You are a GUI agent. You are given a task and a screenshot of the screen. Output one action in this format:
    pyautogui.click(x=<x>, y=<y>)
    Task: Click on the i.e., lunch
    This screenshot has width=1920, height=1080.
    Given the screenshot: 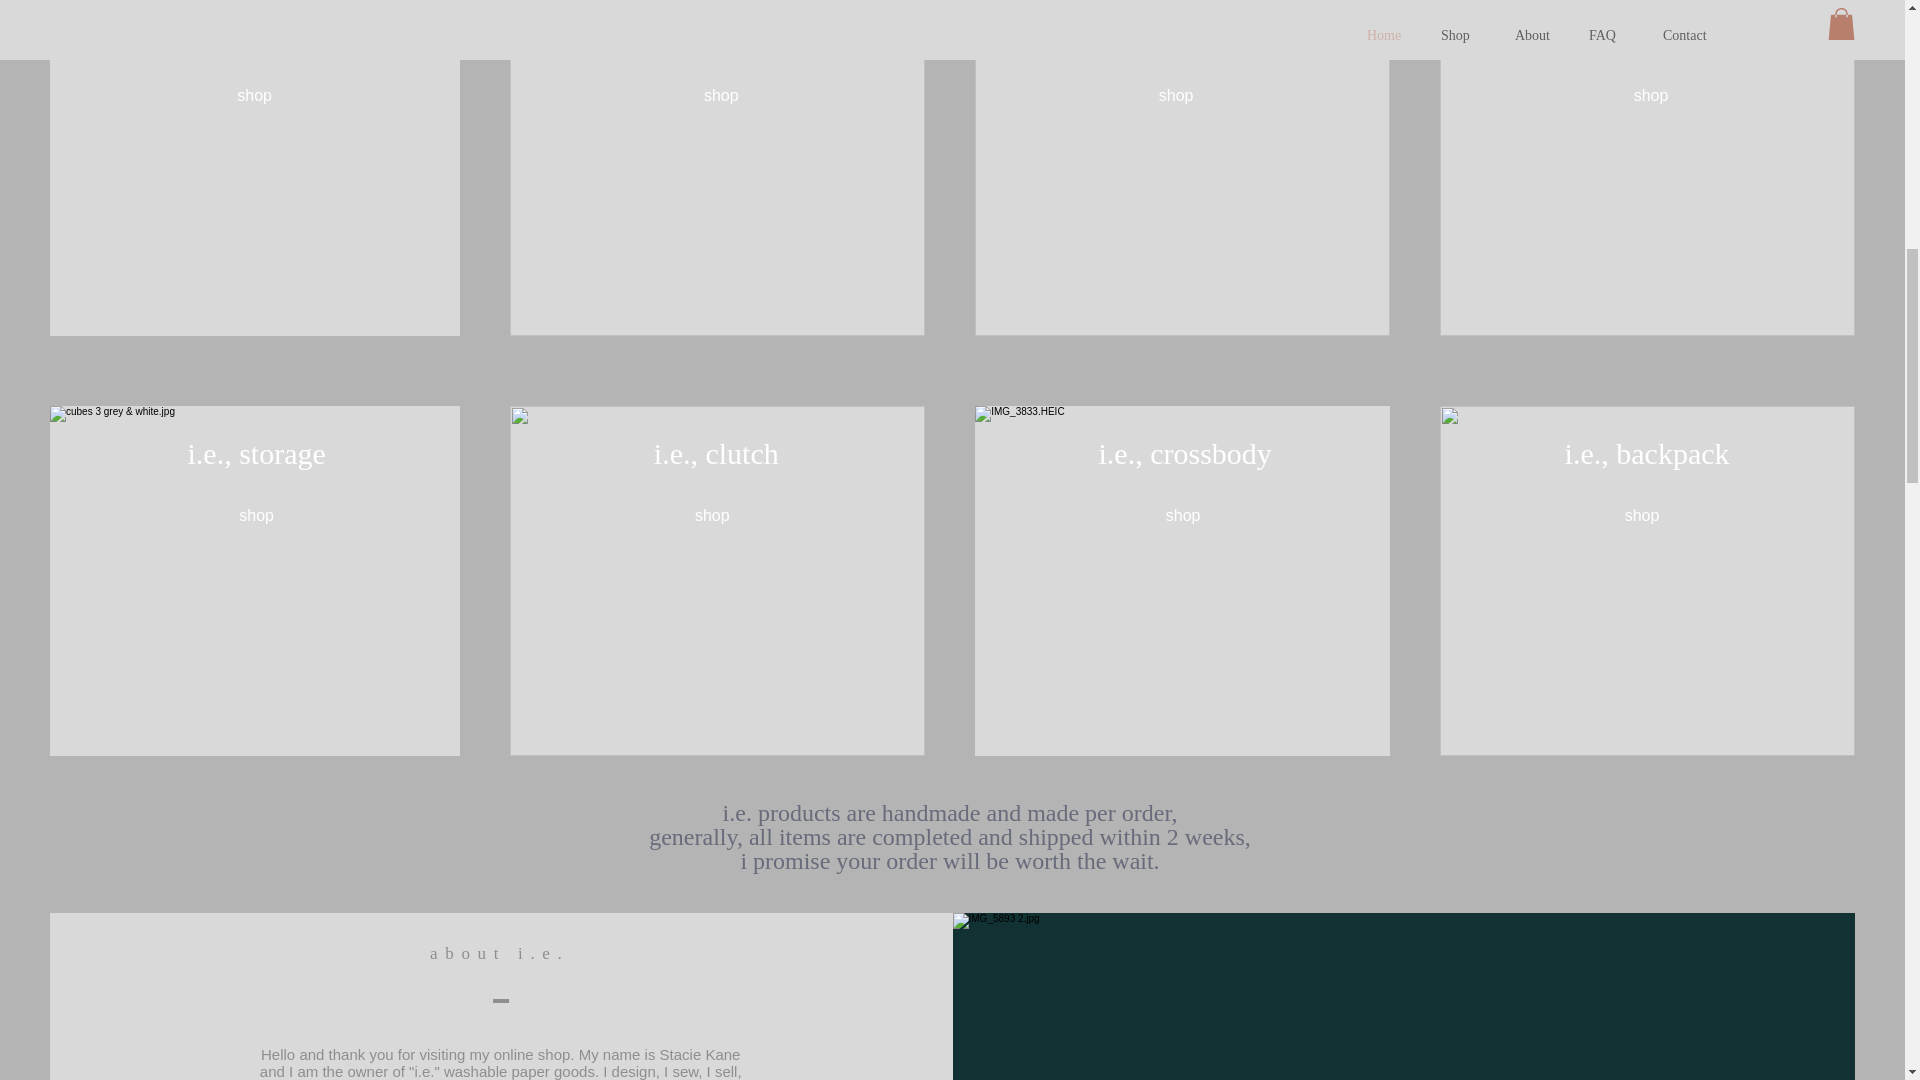 What is the action you would take?
    pyautogui.click(x=1648, y=38)
    